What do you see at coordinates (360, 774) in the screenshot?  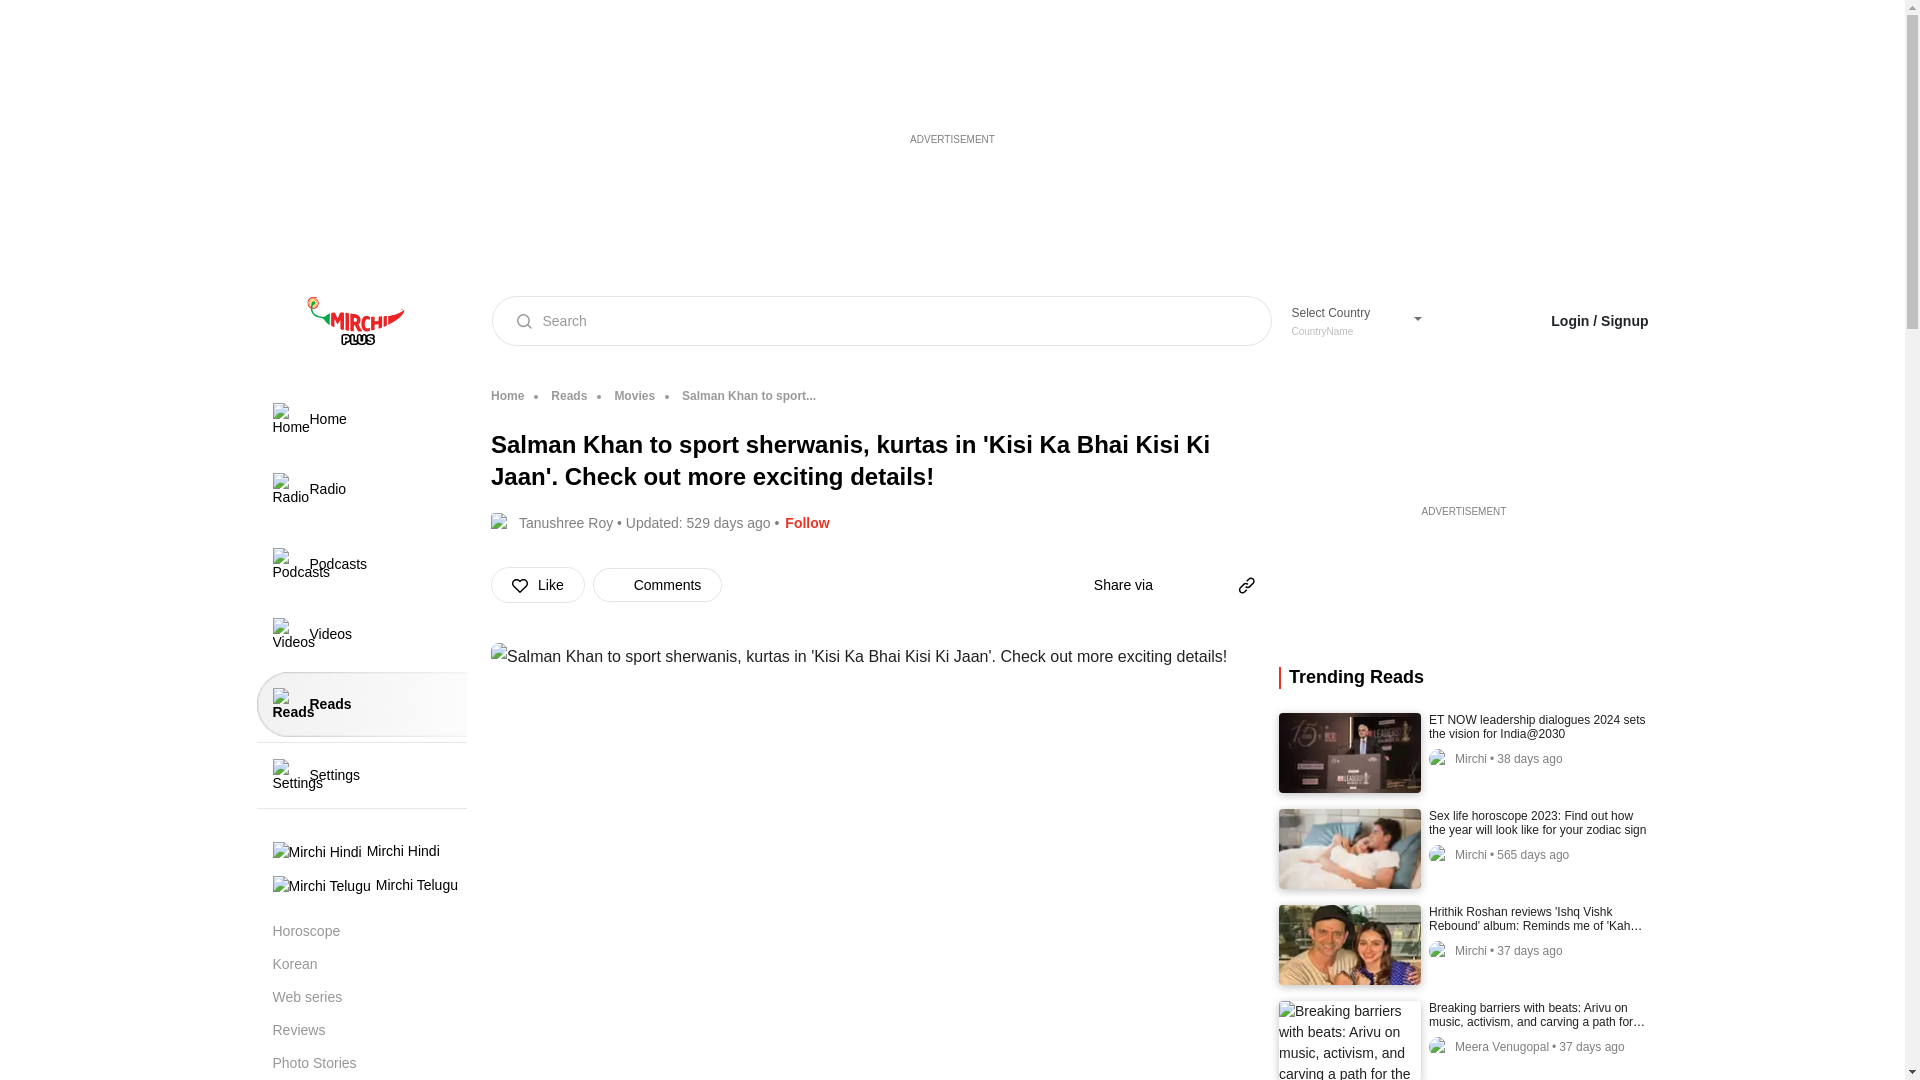 I see `Home` at bounding box center [360, 774].